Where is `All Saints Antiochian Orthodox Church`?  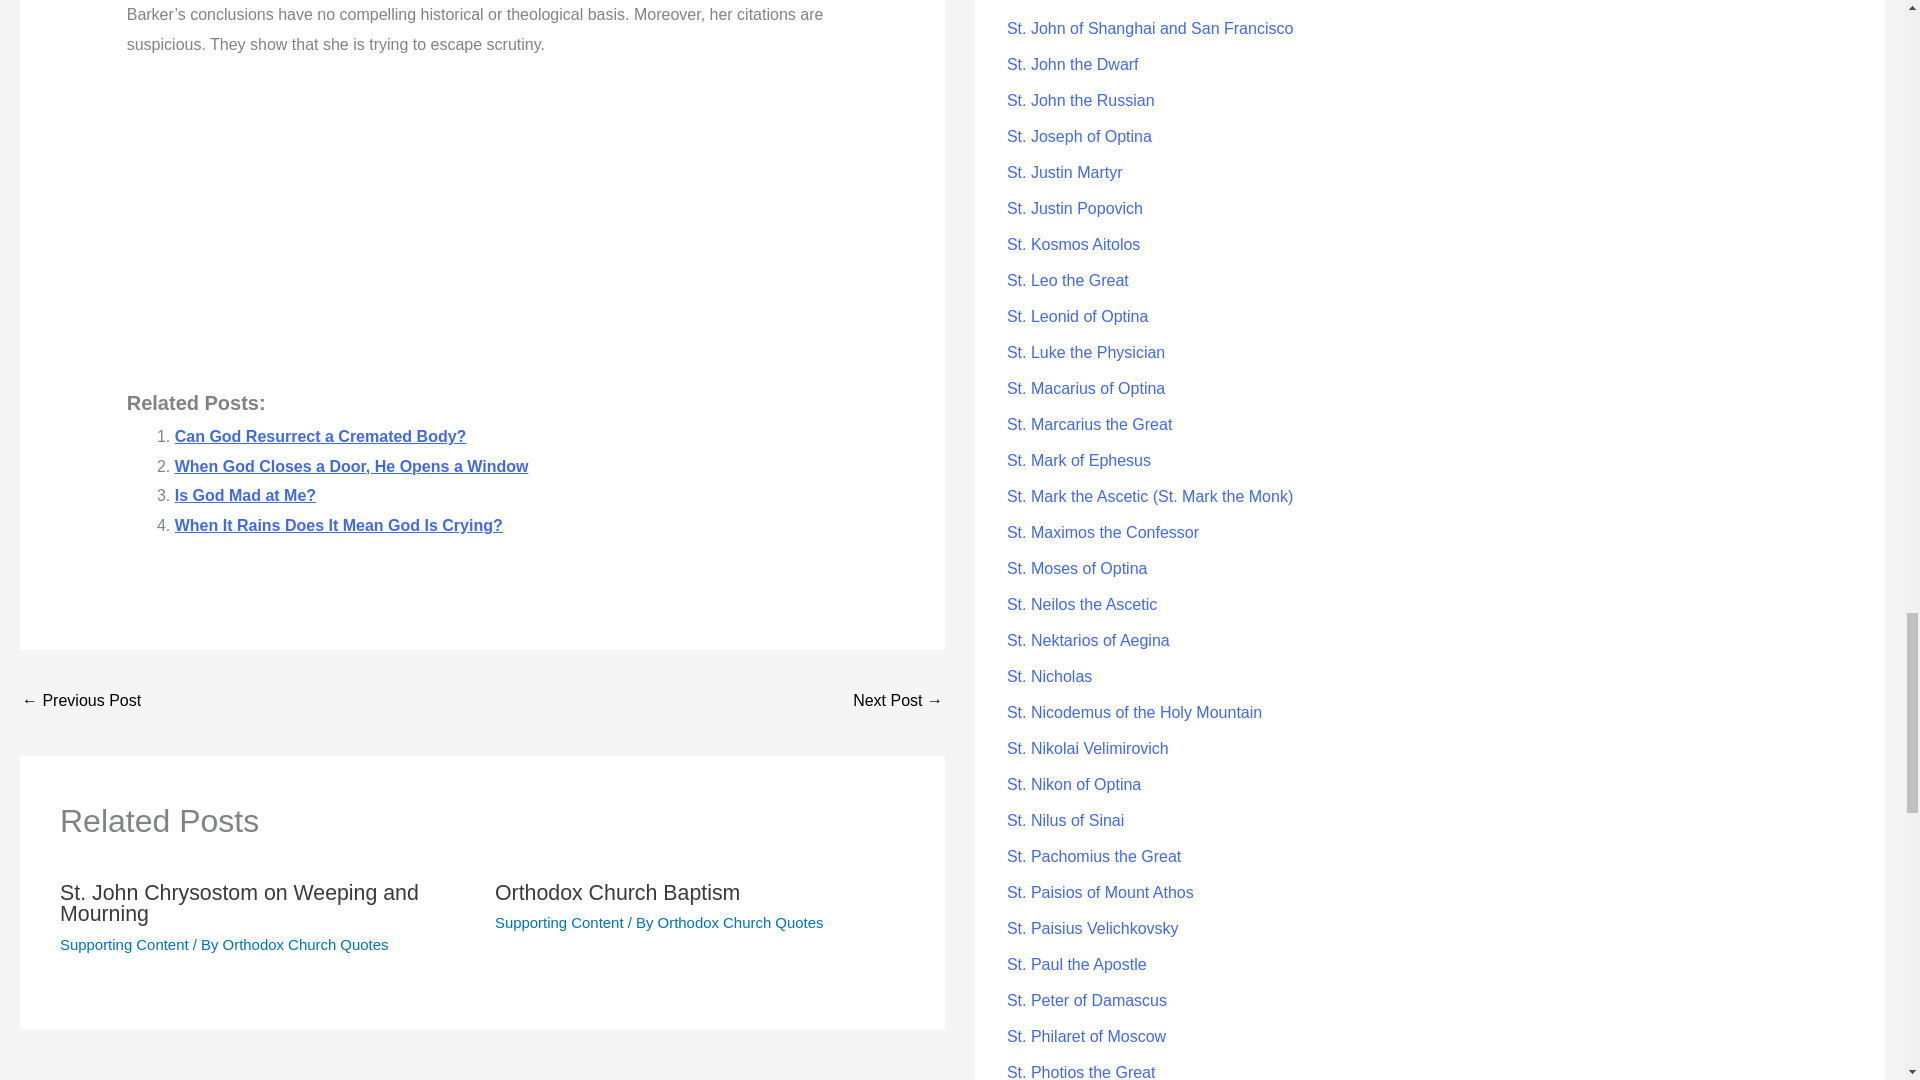
All Saints Antiochian Orthodox Church is located at coordinates (897, 702).